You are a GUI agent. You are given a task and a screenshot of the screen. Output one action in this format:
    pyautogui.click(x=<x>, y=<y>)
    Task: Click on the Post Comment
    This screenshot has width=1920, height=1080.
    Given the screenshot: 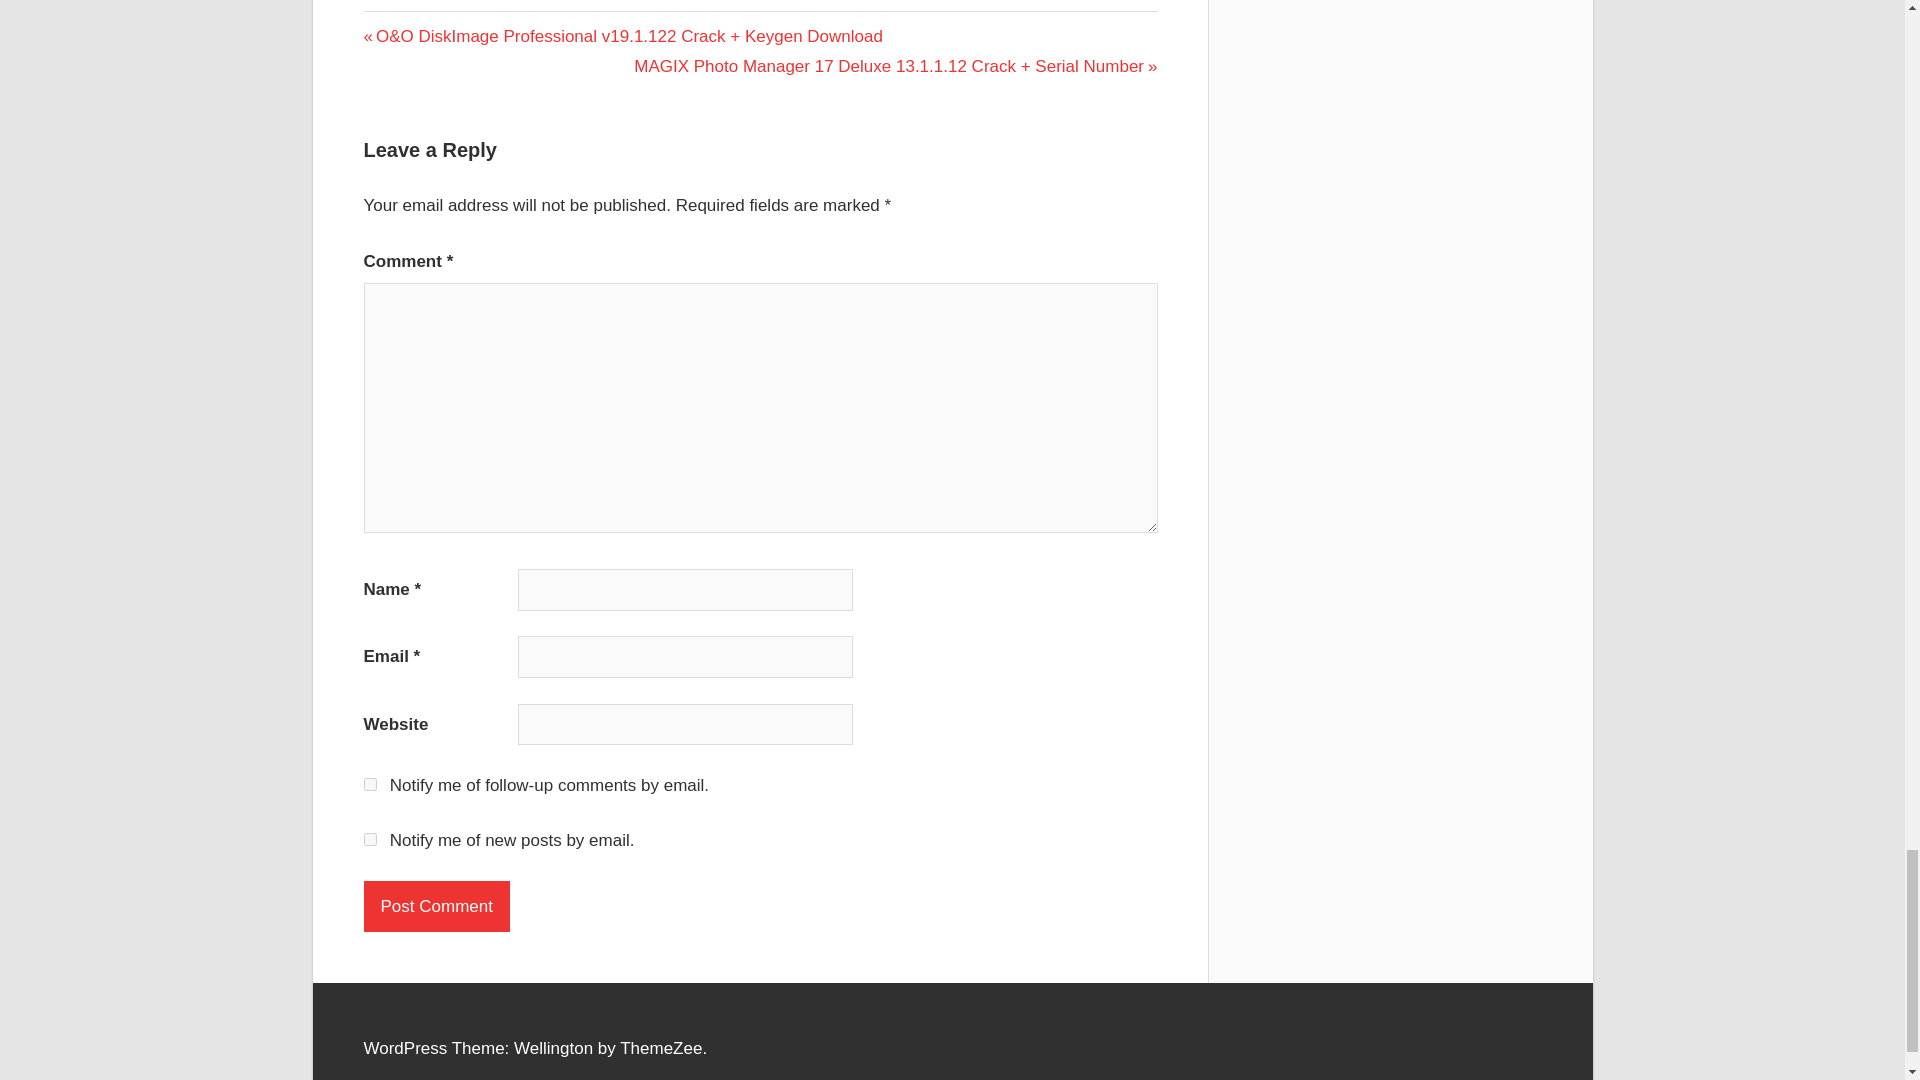 What is the action you would take?
    pyautogui.click(x=437, y=906)
    